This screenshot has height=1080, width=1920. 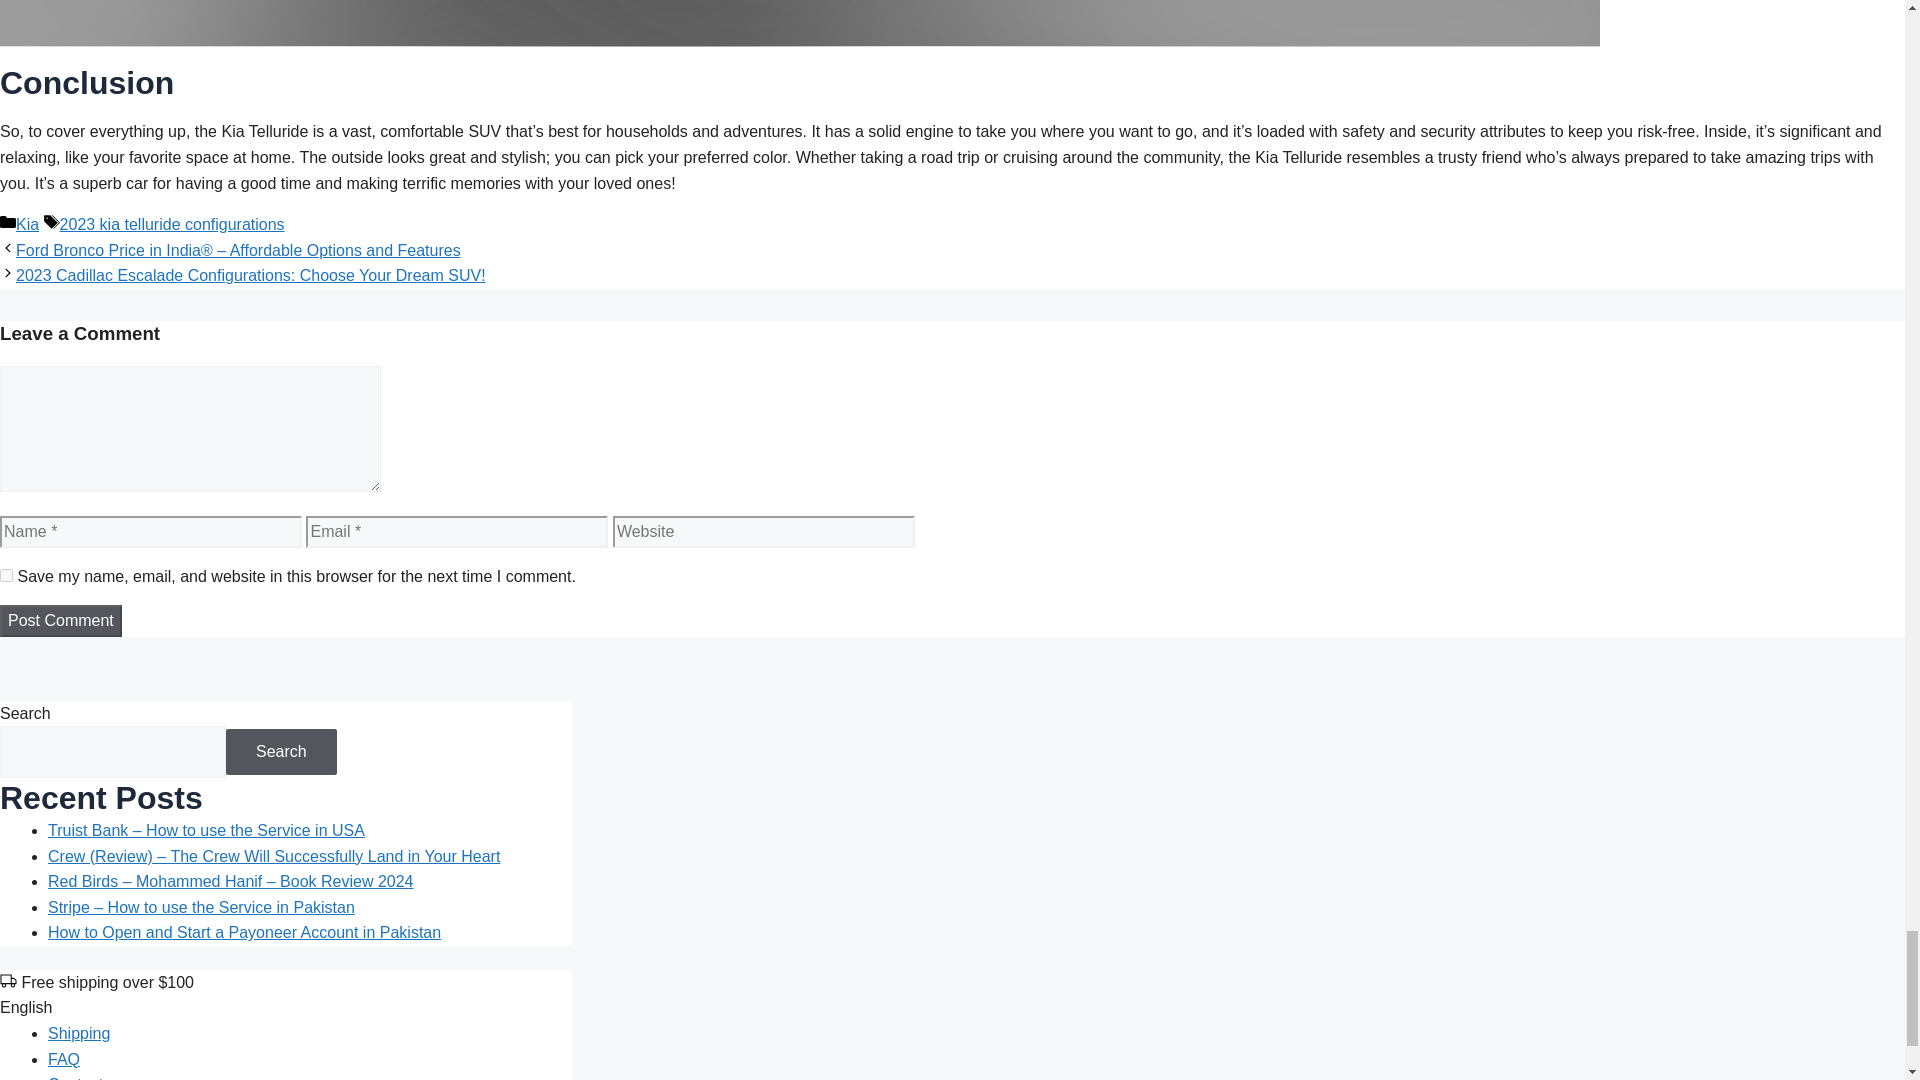 What do you see at coordinates (282, 752) in the screenshot?
I see `Search` at bounding box center [282, 752].